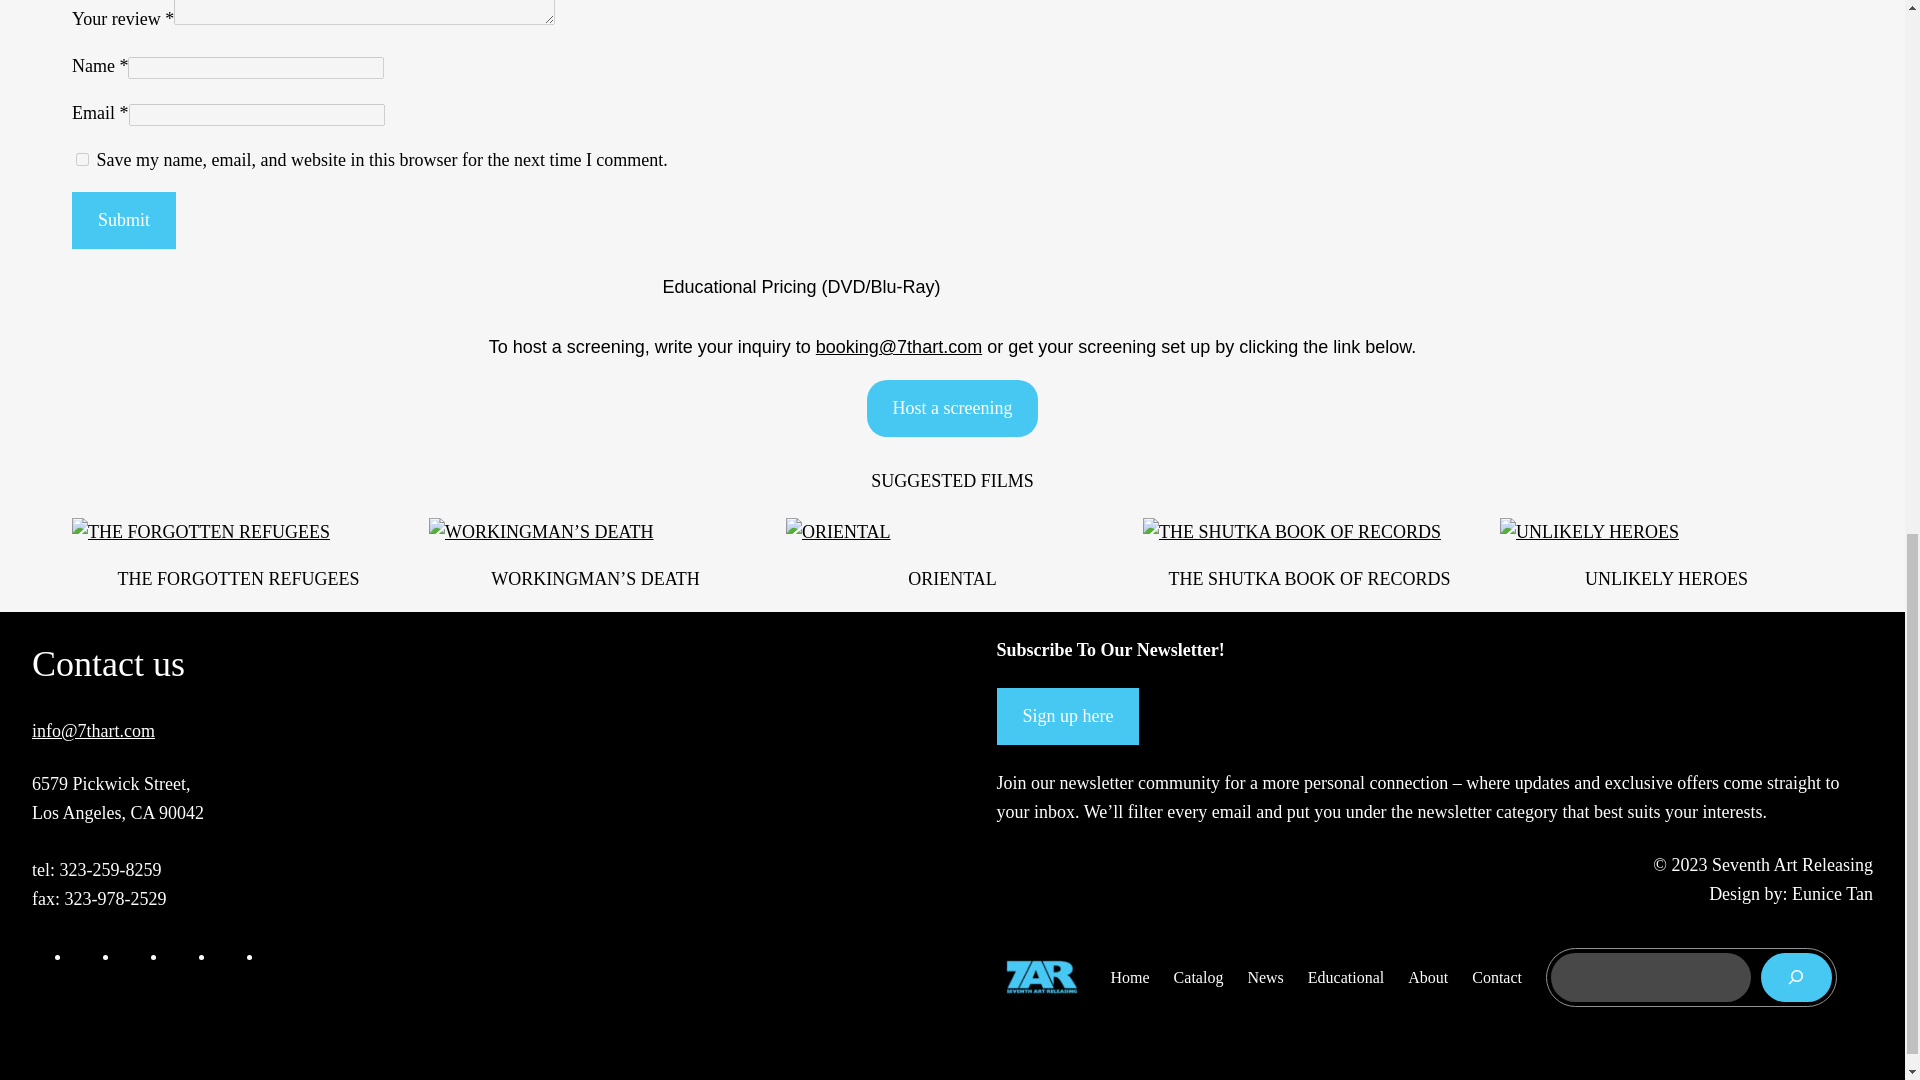 The width and height of the screenshot is (1920, 1080). I want to click on THE FORGOTTEN REFUGEES, so click(238, 578).